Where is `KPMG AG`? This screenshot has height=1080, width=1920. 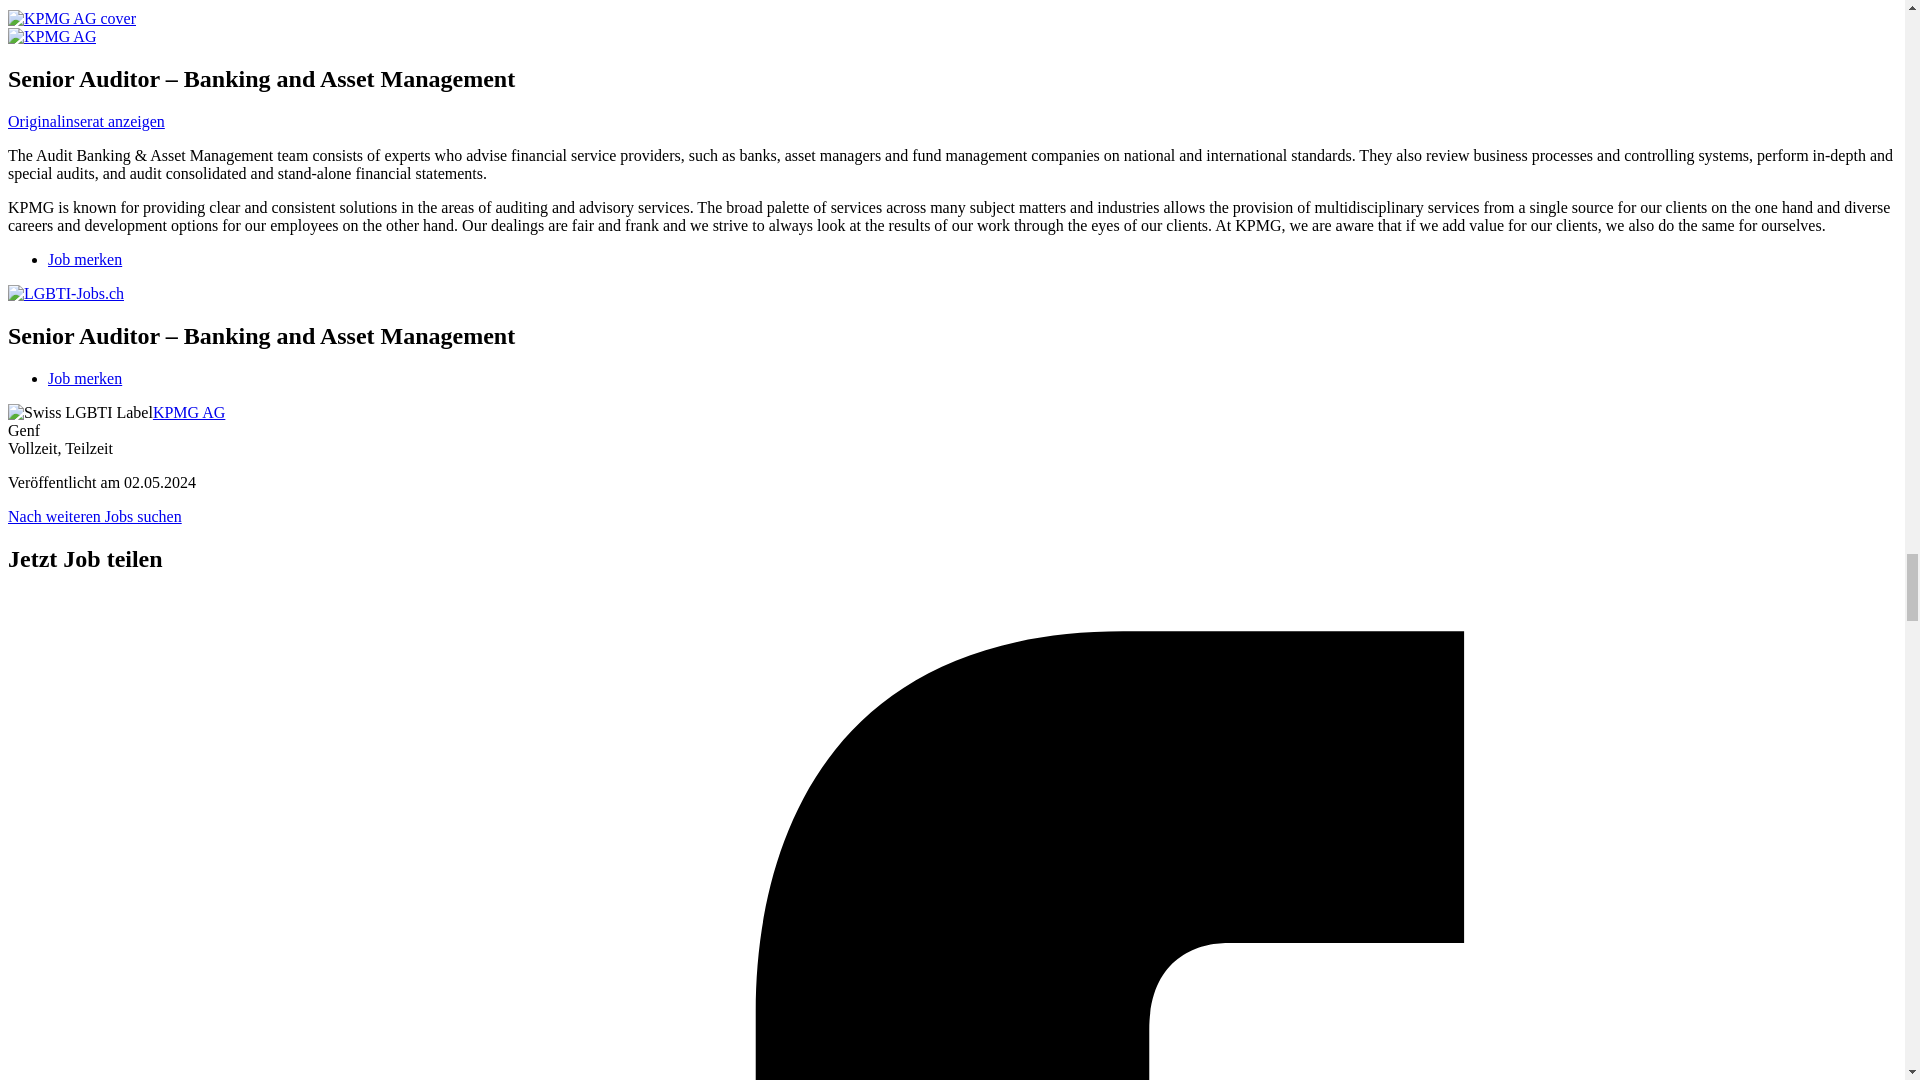
KPMG AG is located at coordinates (72, 18).